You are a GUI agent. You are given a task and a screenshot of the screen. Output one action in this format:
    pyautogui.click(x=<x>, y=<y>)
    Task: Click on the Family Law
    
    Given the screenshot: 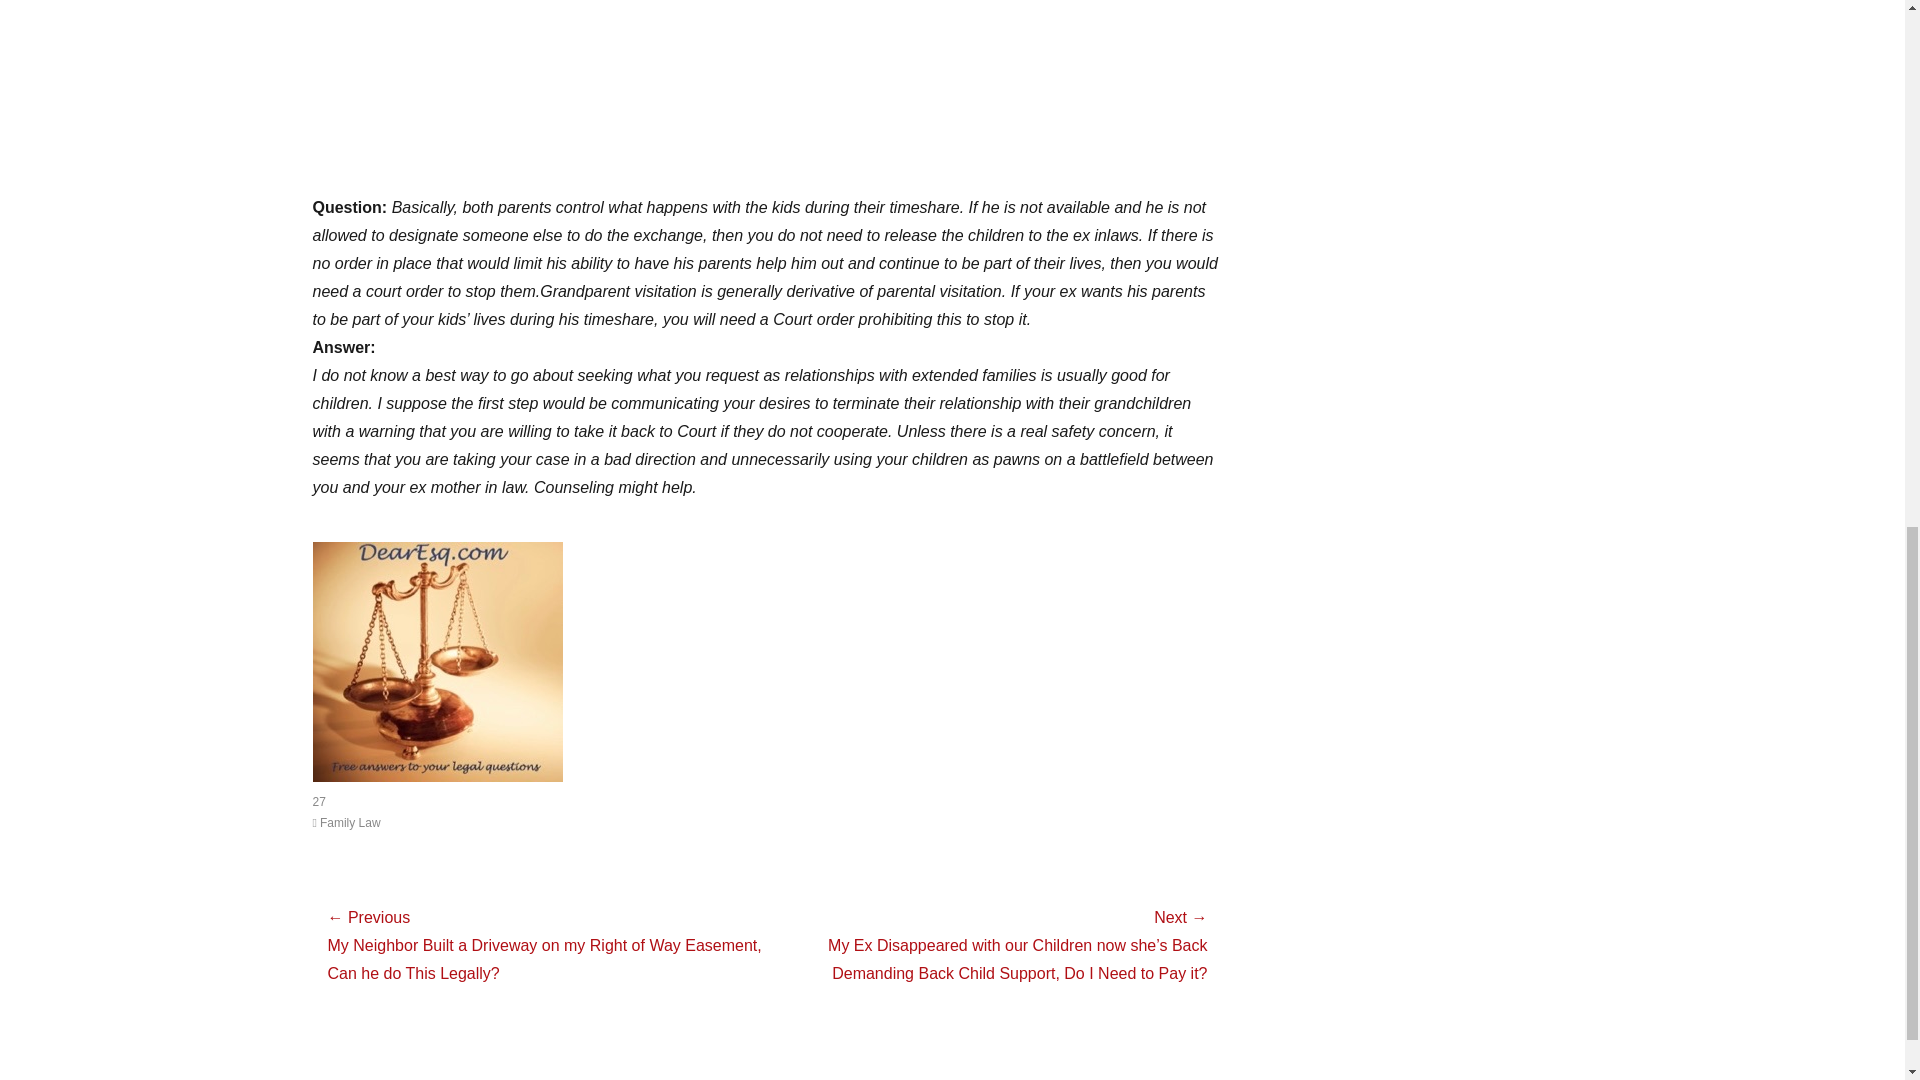 What is the action you would take?
    pyautogui.click(x=346, y=823)
    